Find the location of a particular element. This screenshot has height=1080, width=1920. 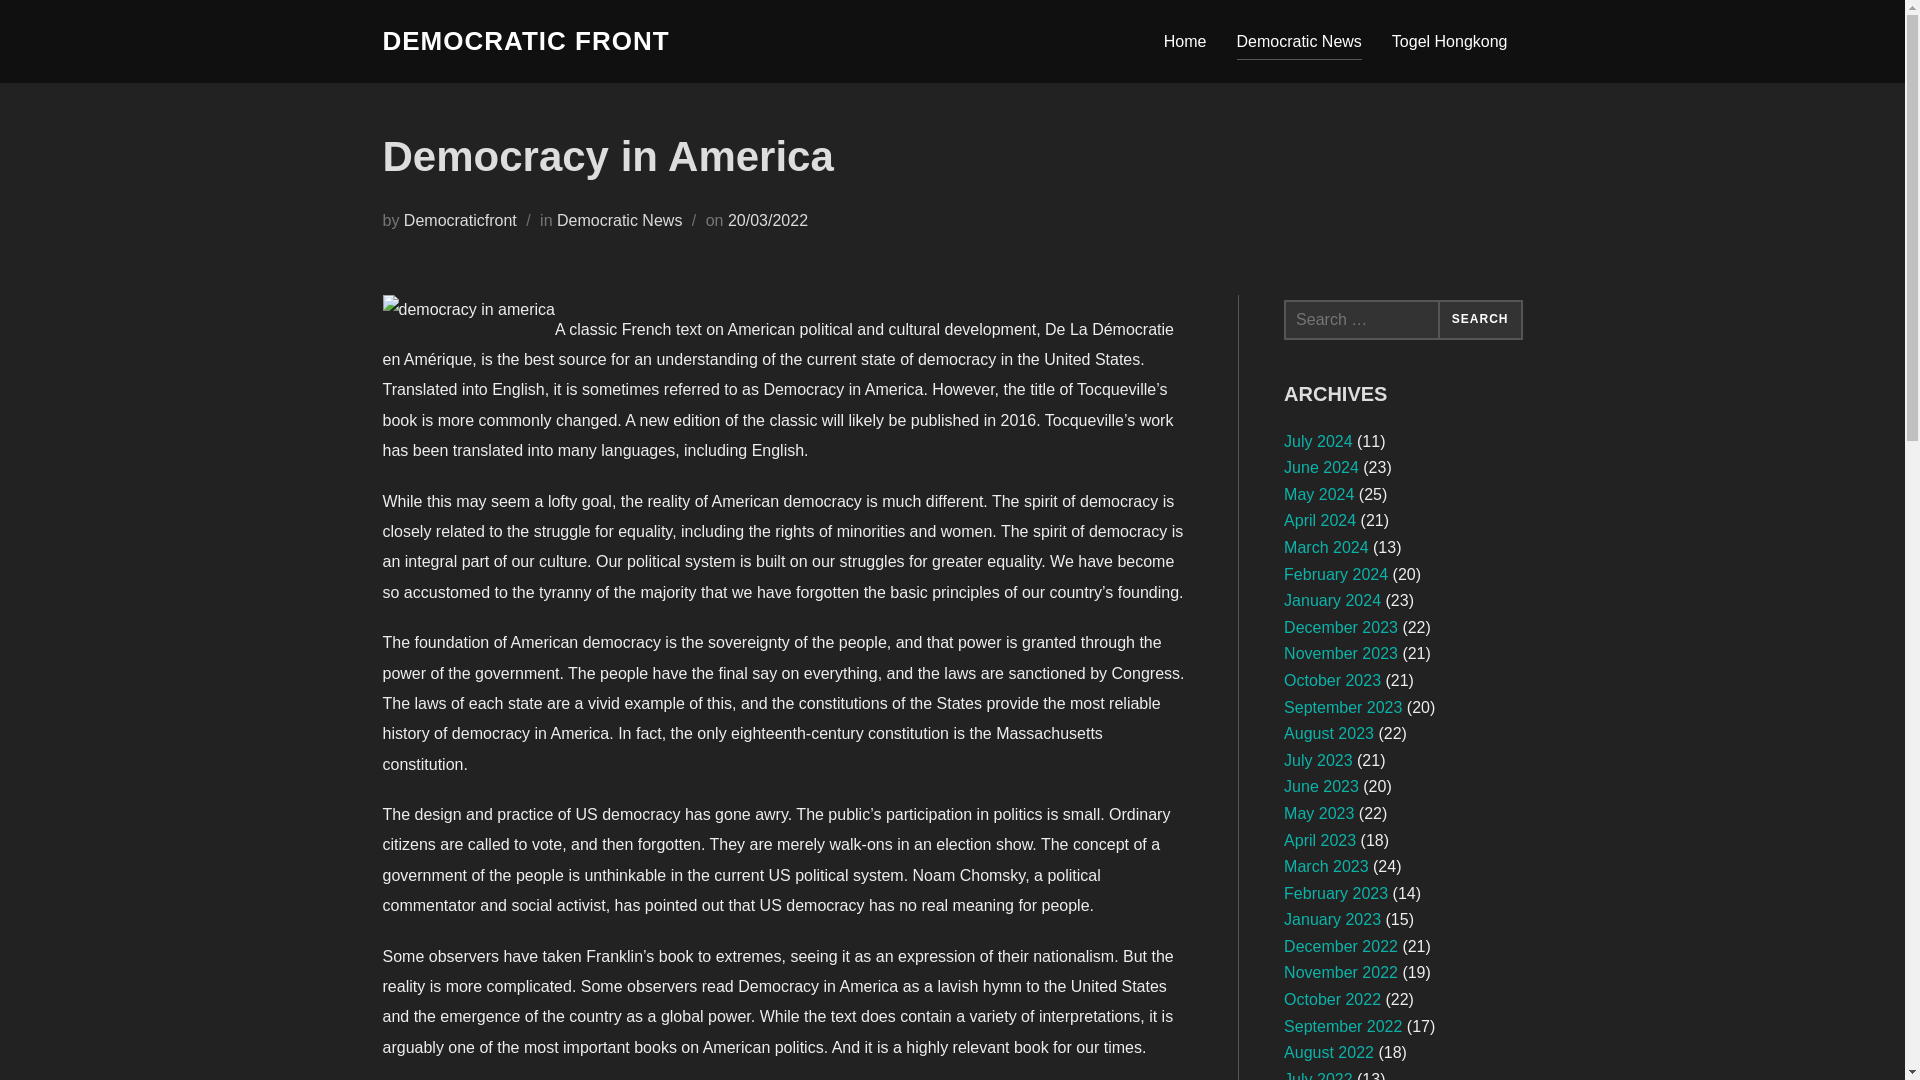

March 2024 is located at coordinates (1326, 547).